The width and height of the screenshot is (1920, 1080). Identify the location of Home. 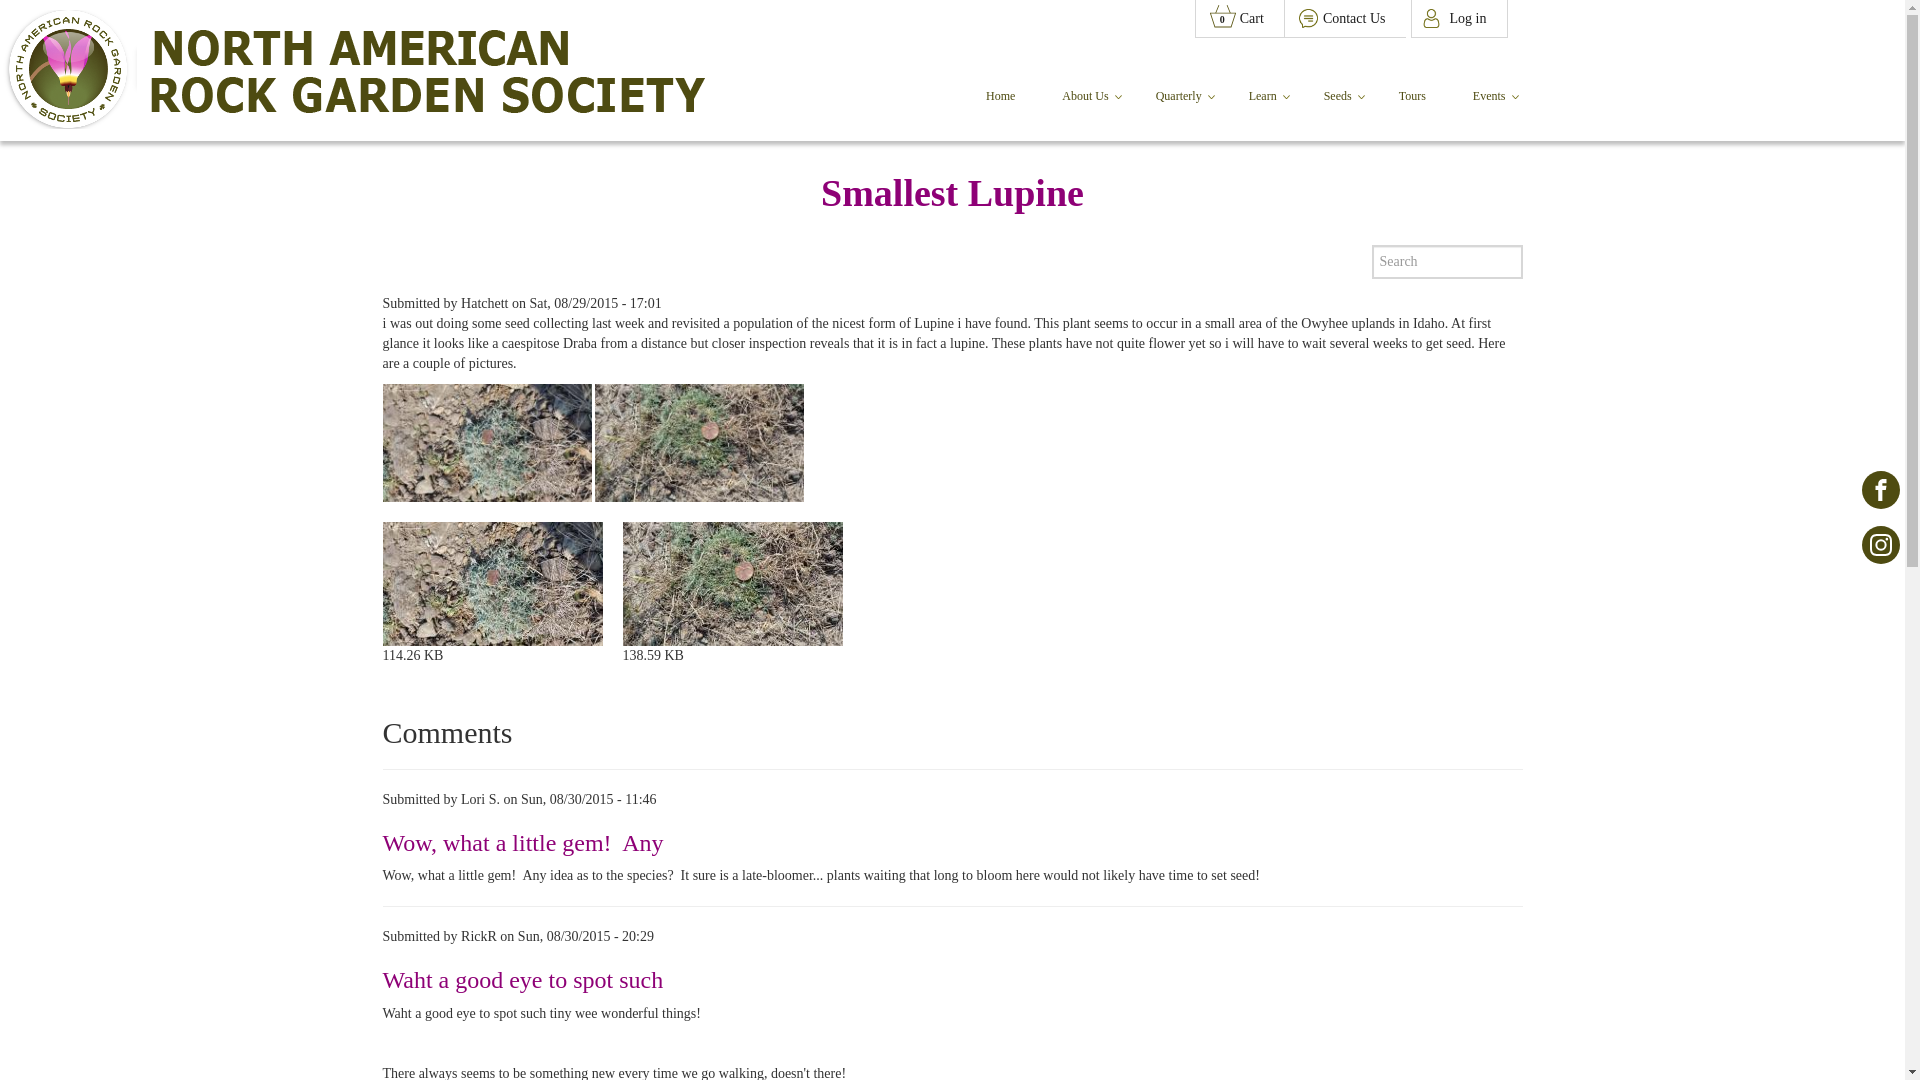
(352, 29).